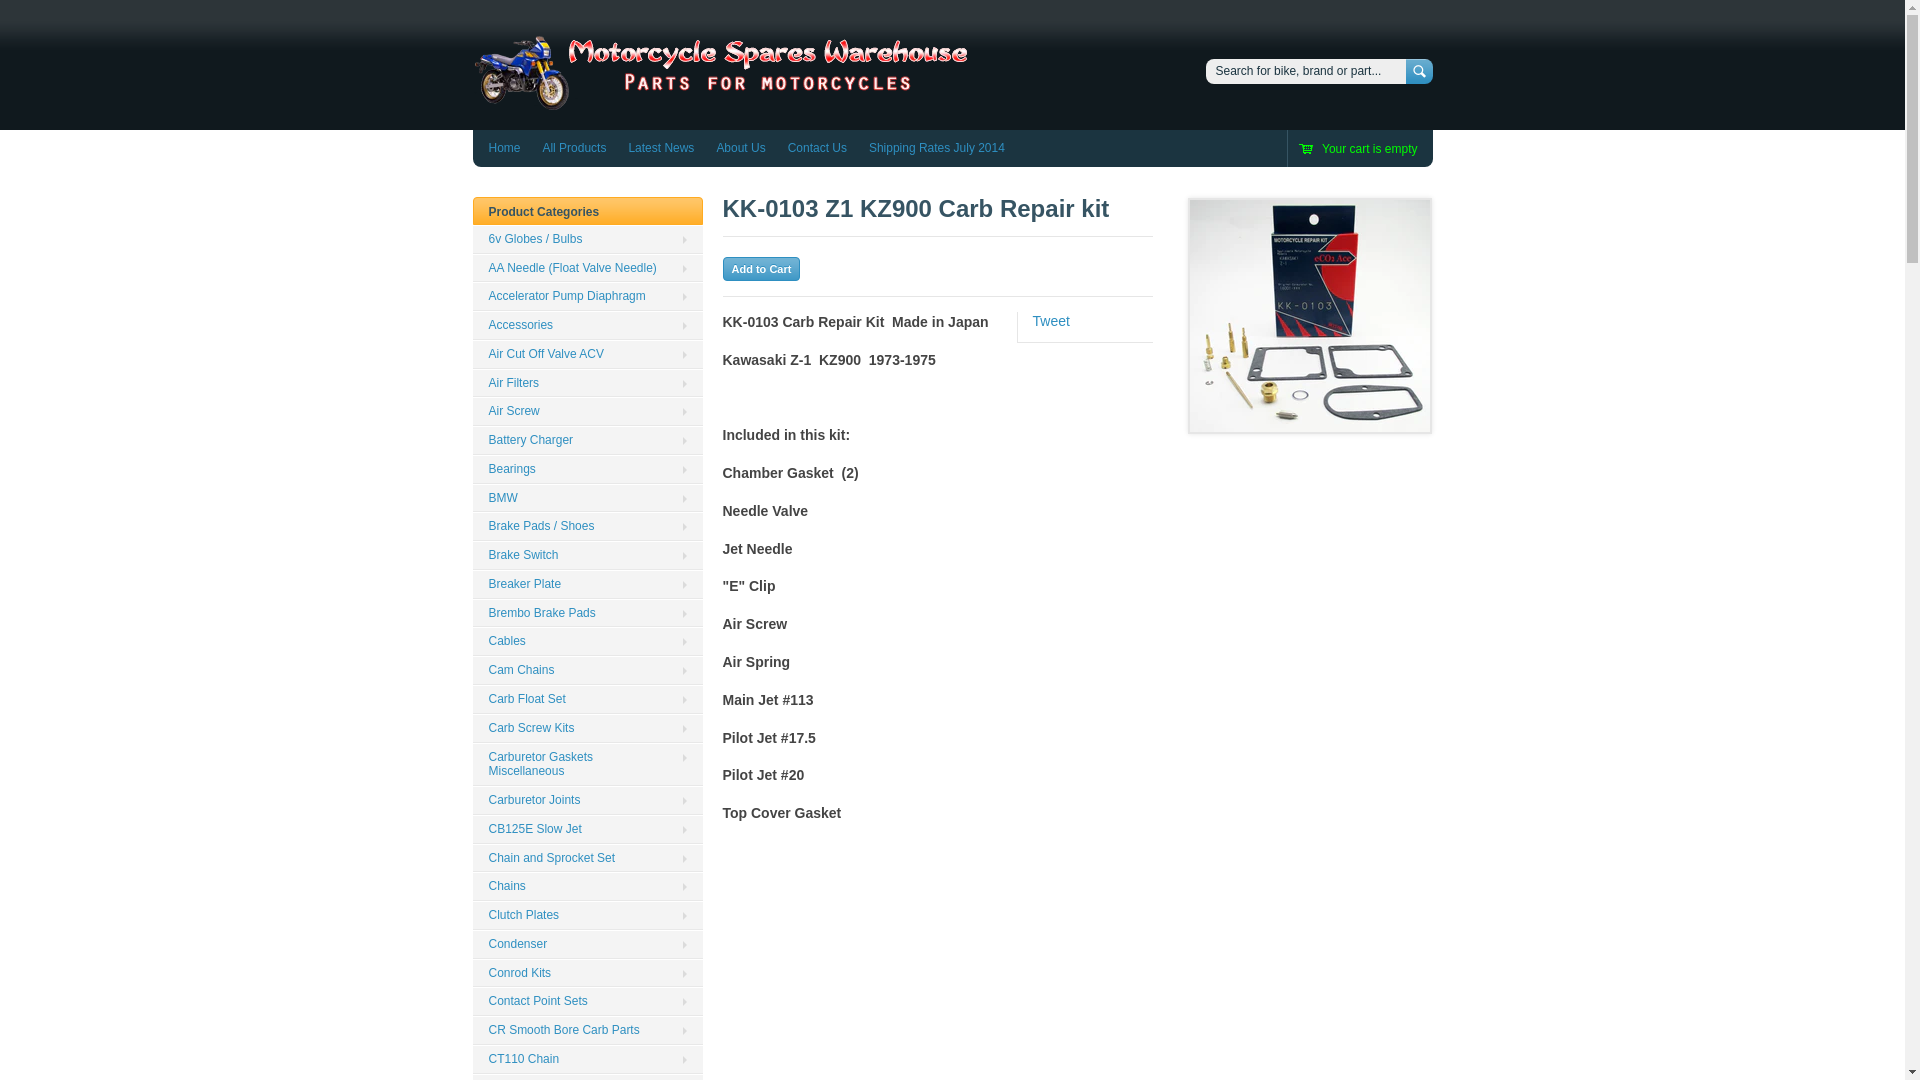 The width and height of the screenshot is (1920, 1080). What do you see at coordinates (937, 148) in the screenshot?
I see `Shipping Rates July 2014` at bounding box center [937, 148].